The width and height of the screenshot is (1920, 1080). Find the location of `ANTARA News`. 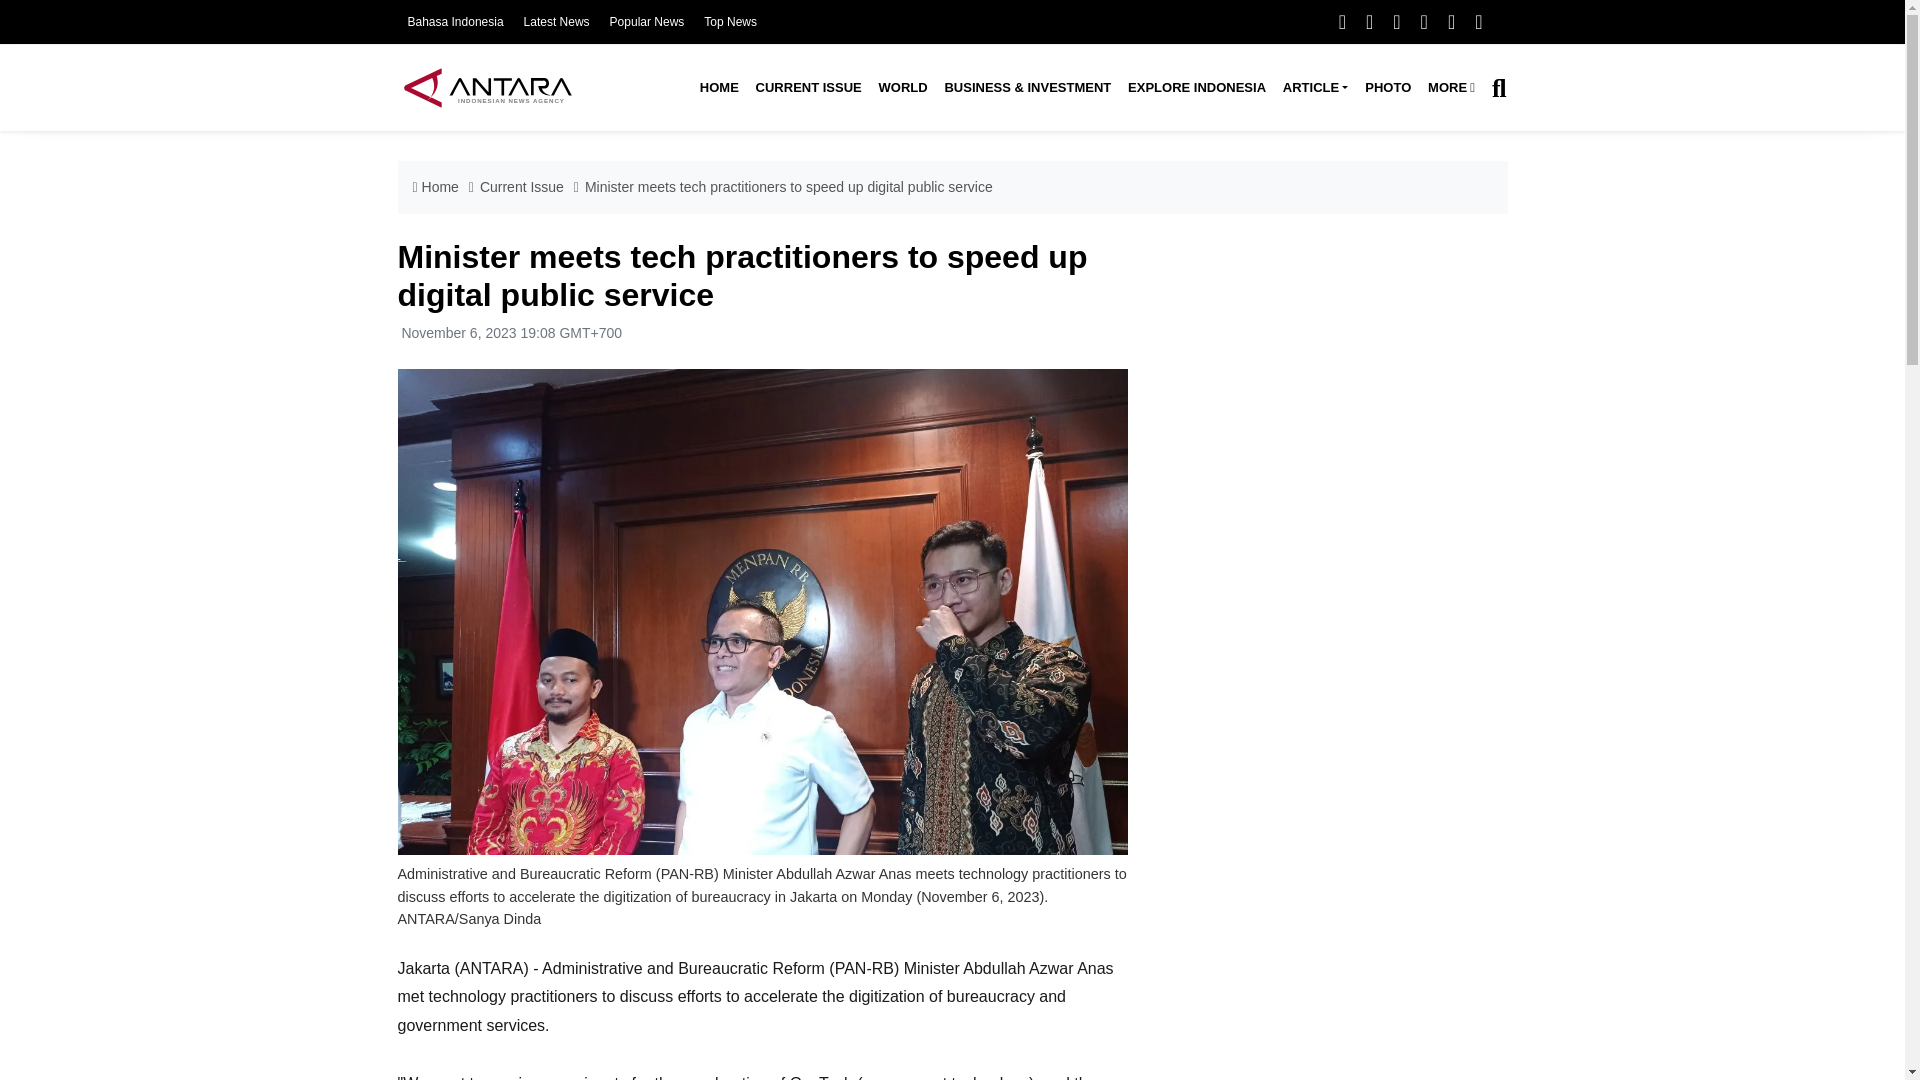

ANTARA News is located at coordinates (487, 87).